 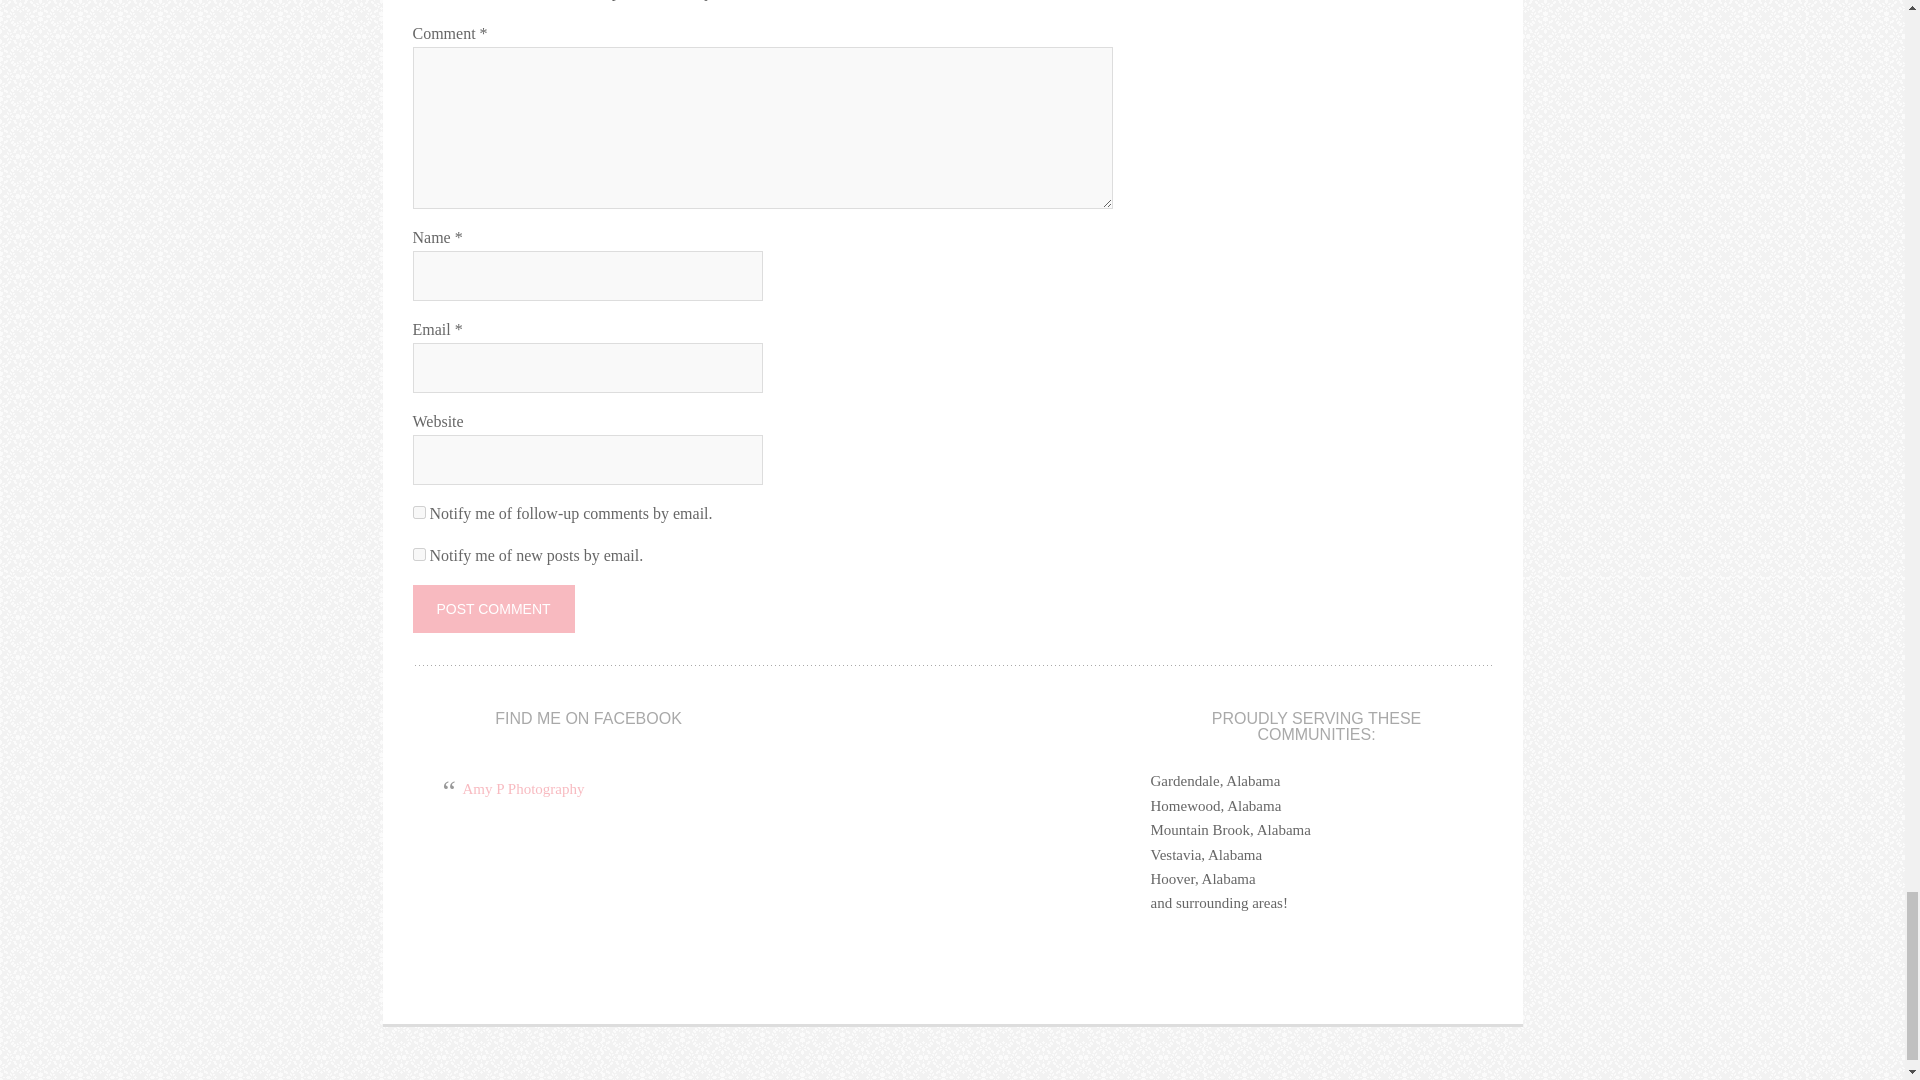 What do you see at coordinates (493, 608) in the screenshot?
I see `Post Comment` at bounding box center [493, 608].